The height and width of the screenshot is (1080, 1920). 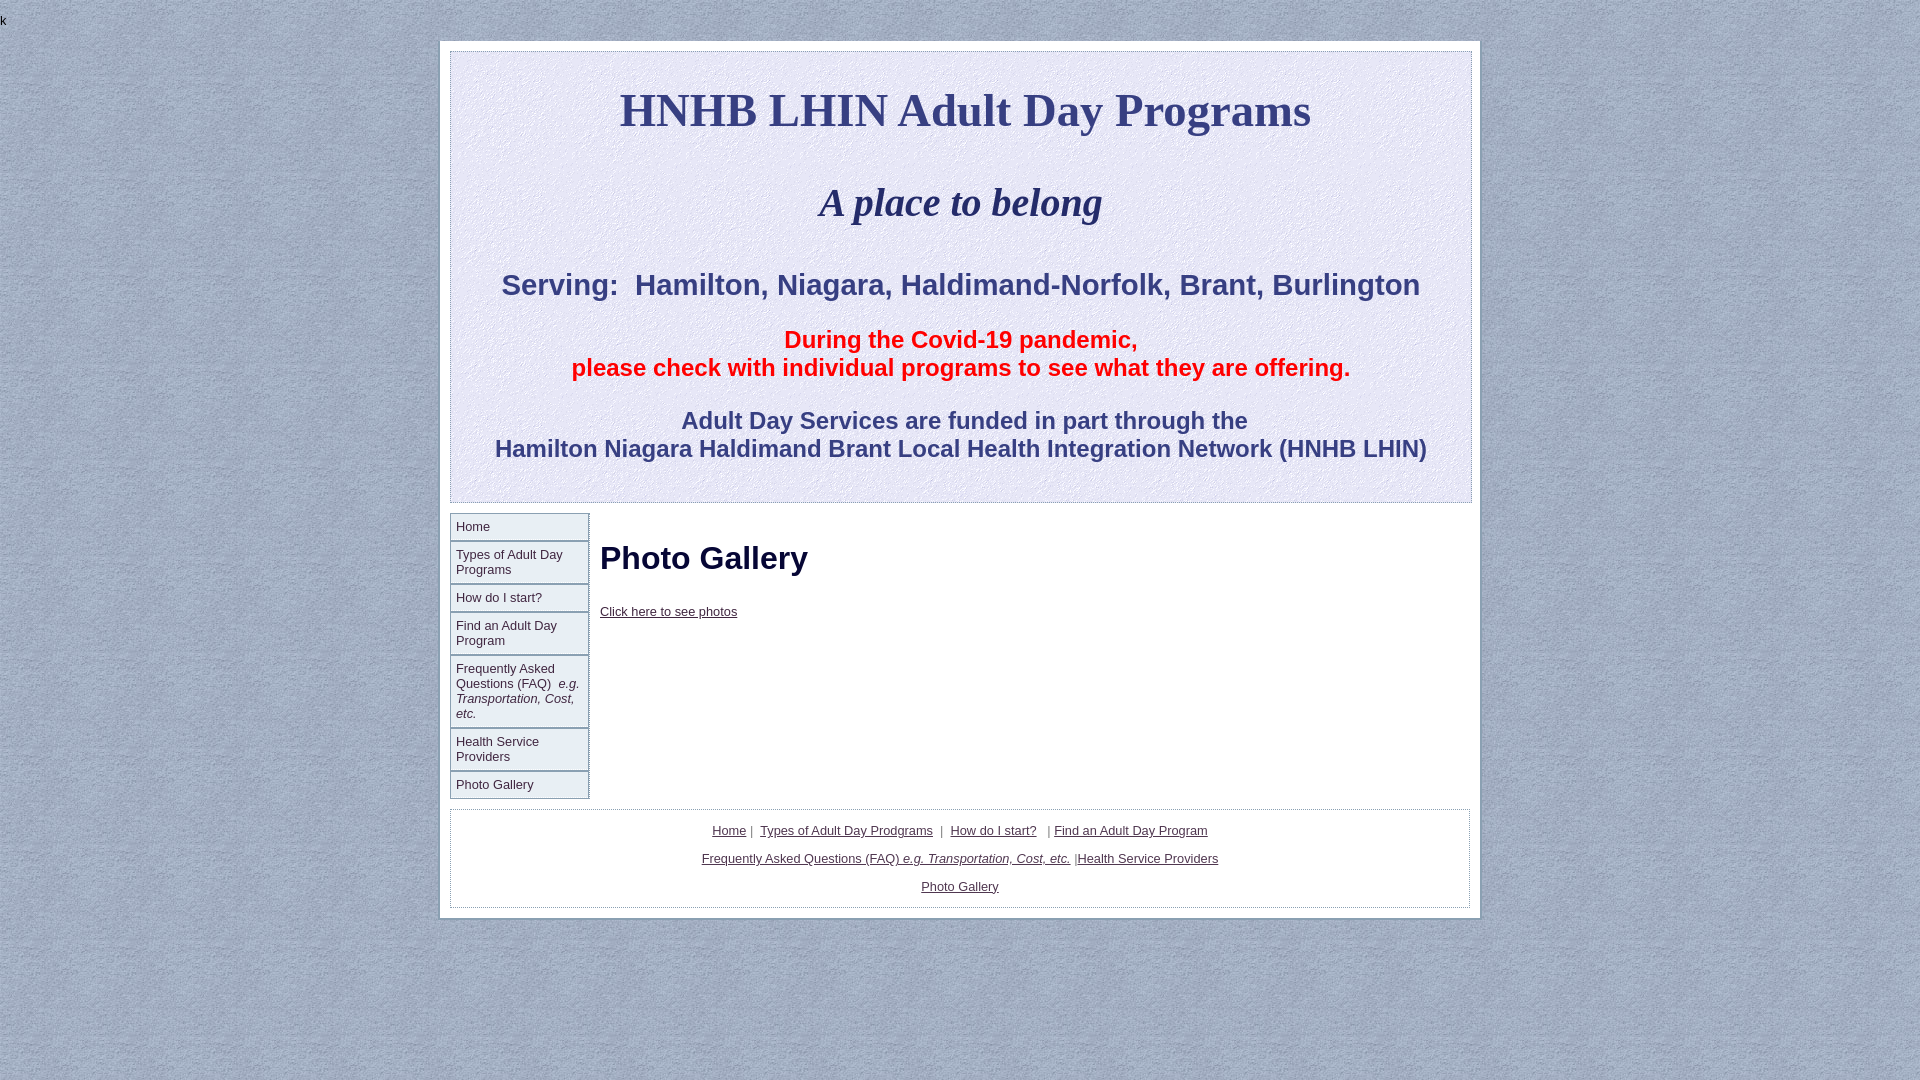 I want to click on Photo Gallery, so click(x=520, y=785).